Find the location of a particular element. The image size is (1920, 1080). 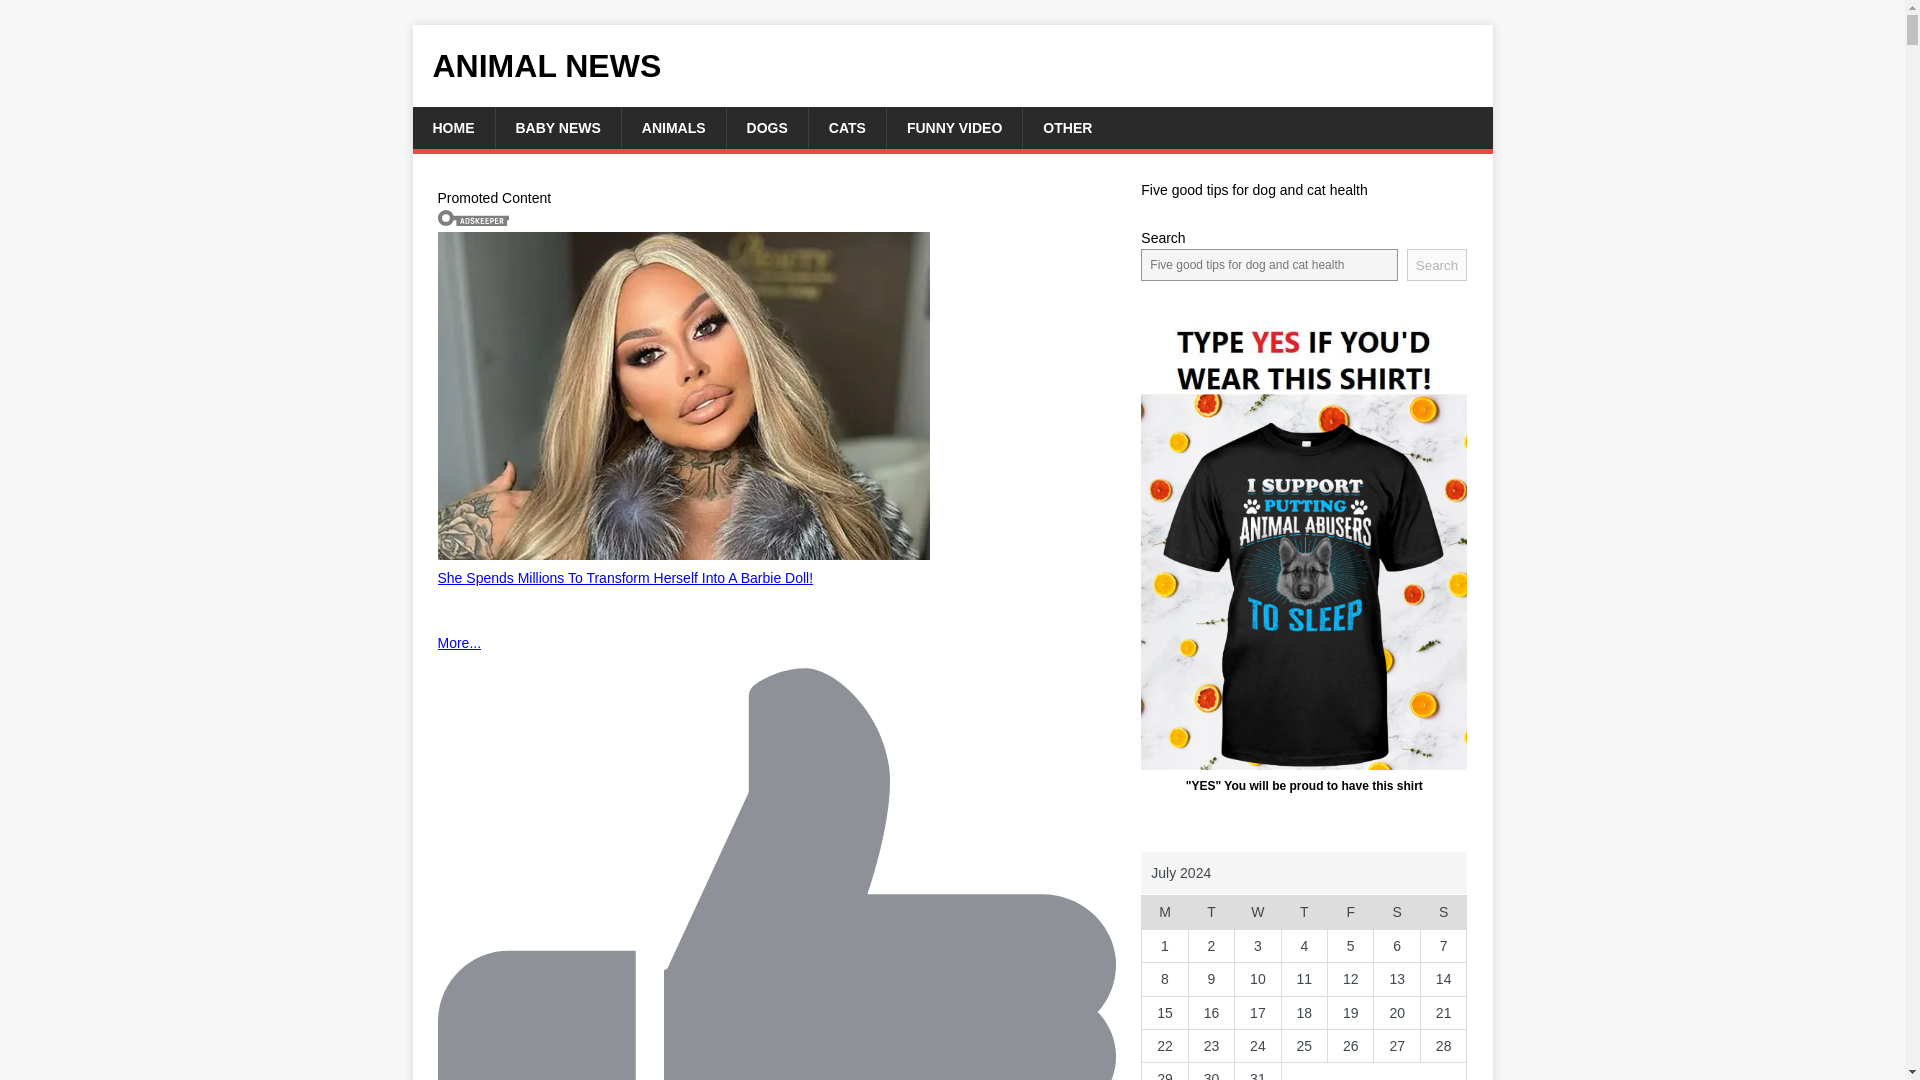

ANIMAL NEWS is located at coordinates (952, 66).